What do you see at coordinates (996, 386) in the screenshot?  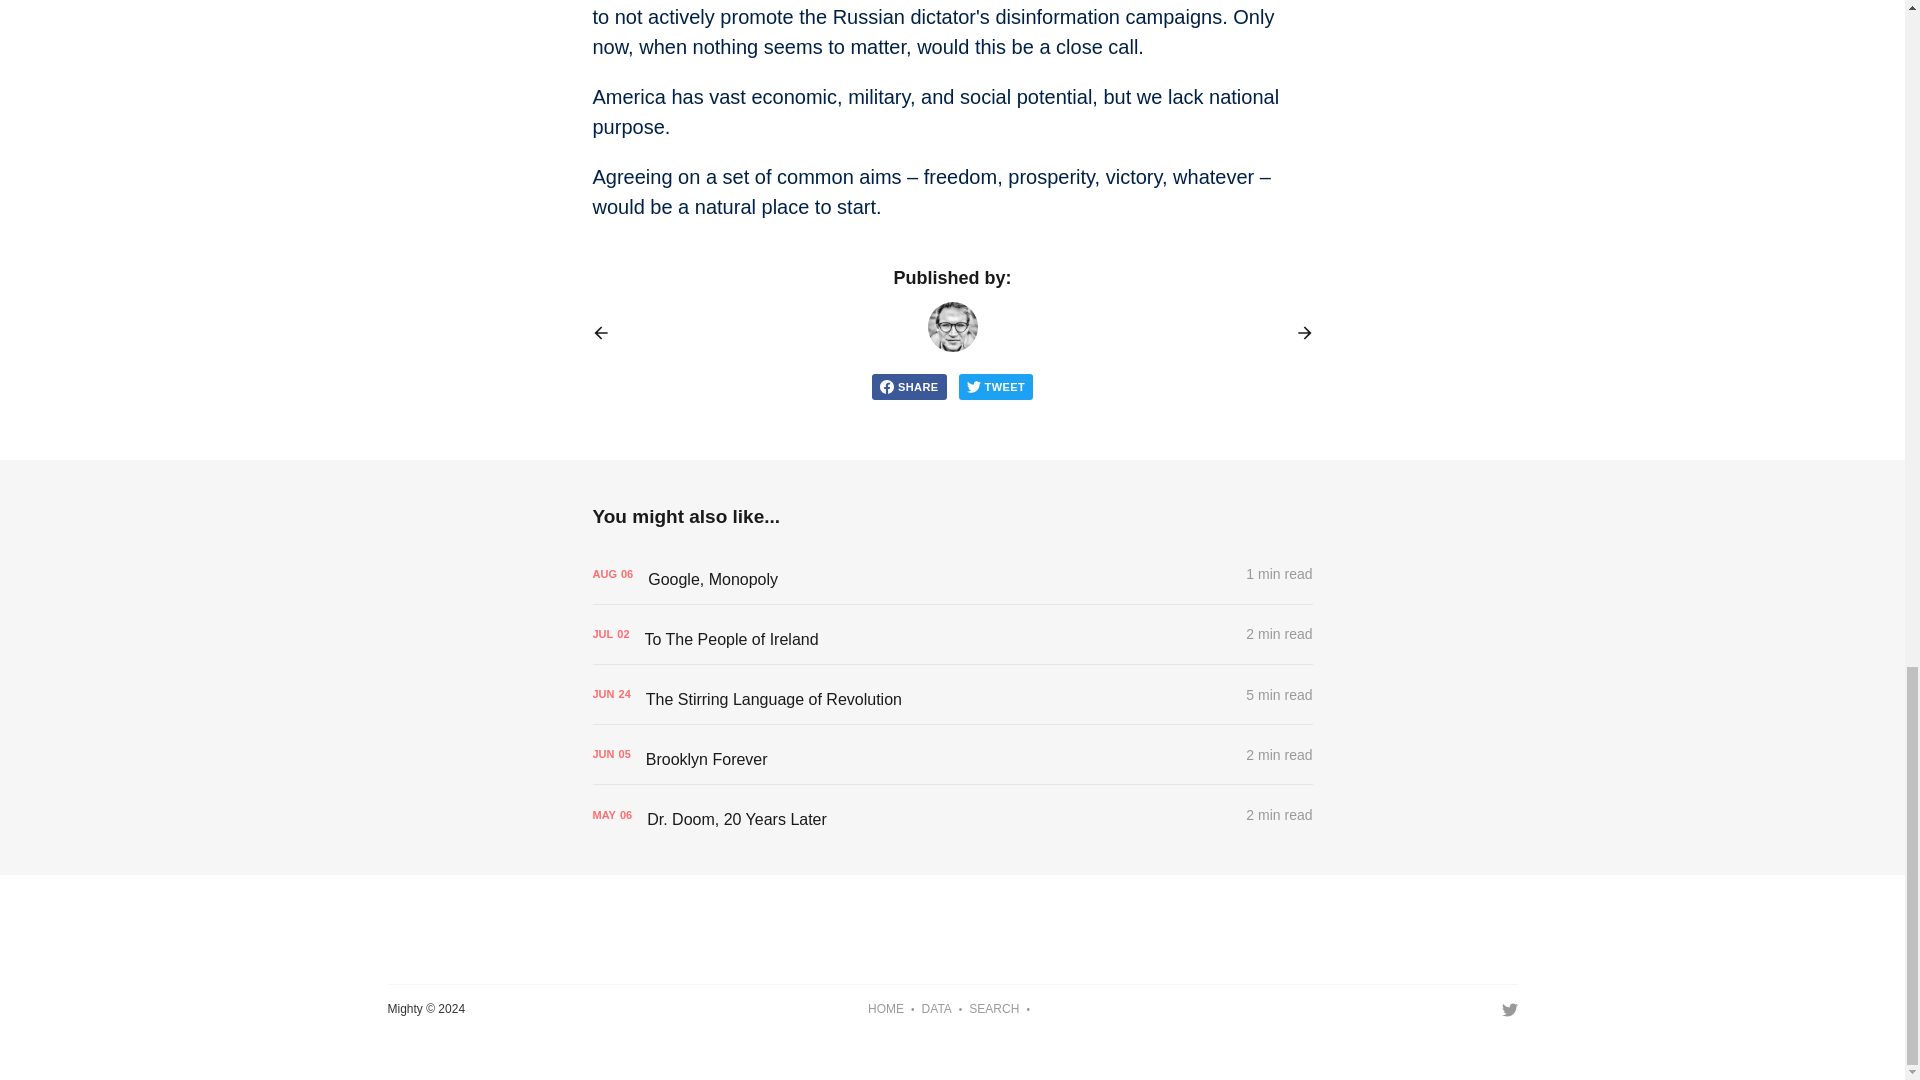 I see `TWEET` at bounding box center [996, 386].